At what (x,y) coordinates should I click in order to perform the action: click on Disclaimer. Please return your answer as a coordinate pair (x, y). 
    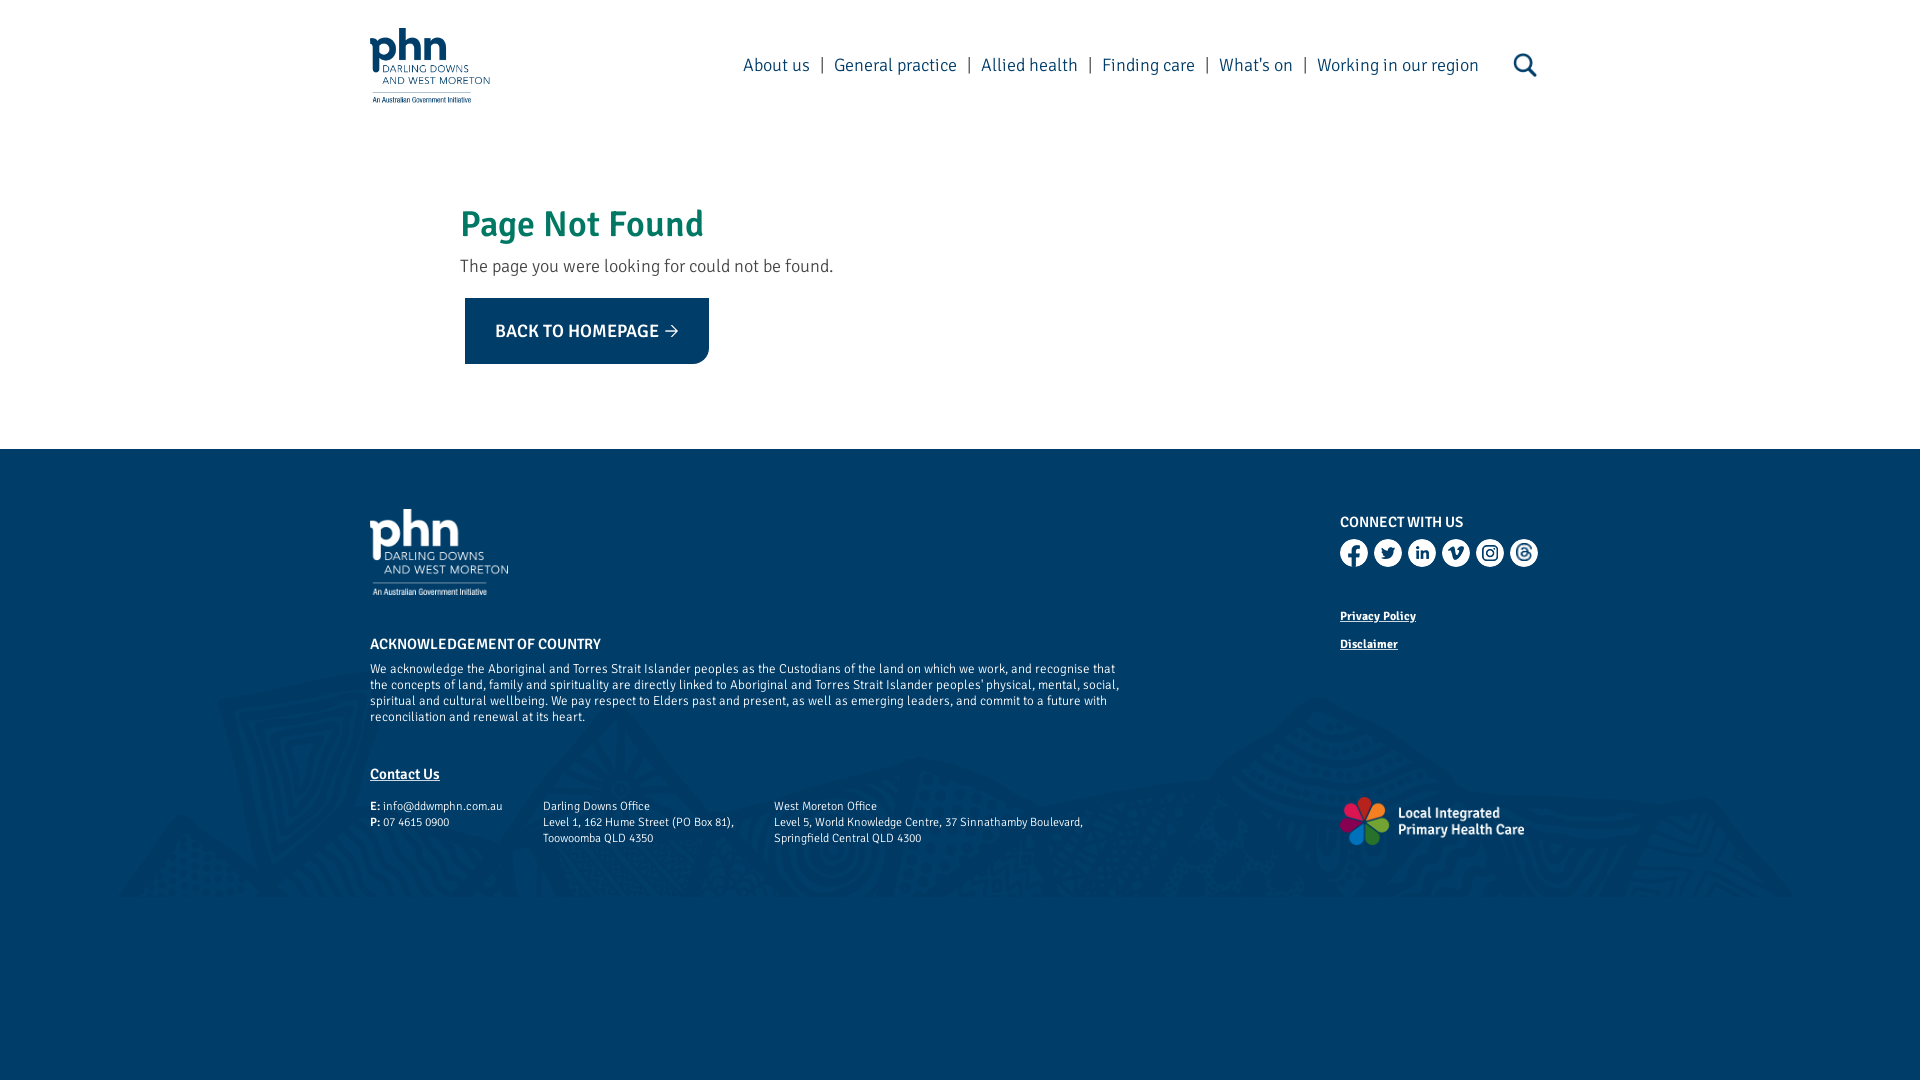
    Looking at the image, I should click on (1445, 644).